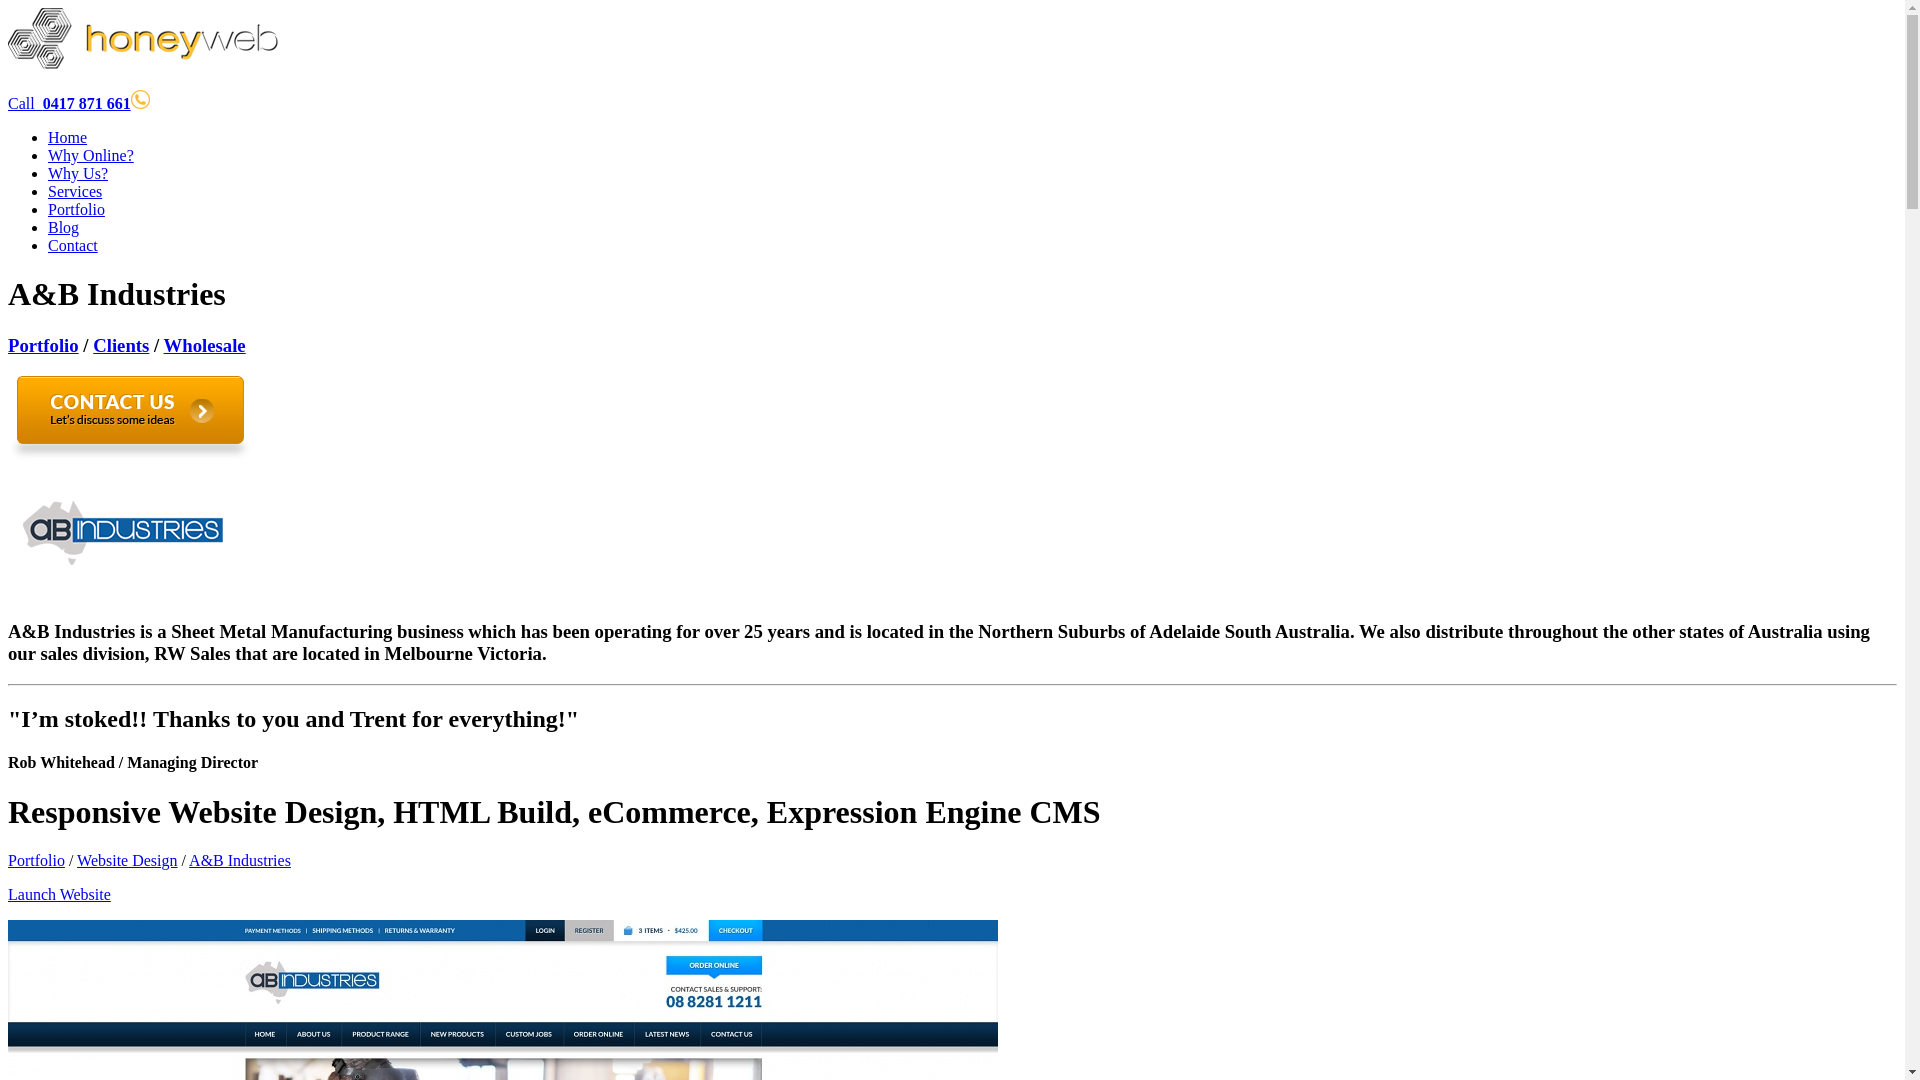 The image size is (1920, 1080). What do you see at coordinates (127, 860) in the screenshot?
I see `Website Design` at bounding box center [127, 860].